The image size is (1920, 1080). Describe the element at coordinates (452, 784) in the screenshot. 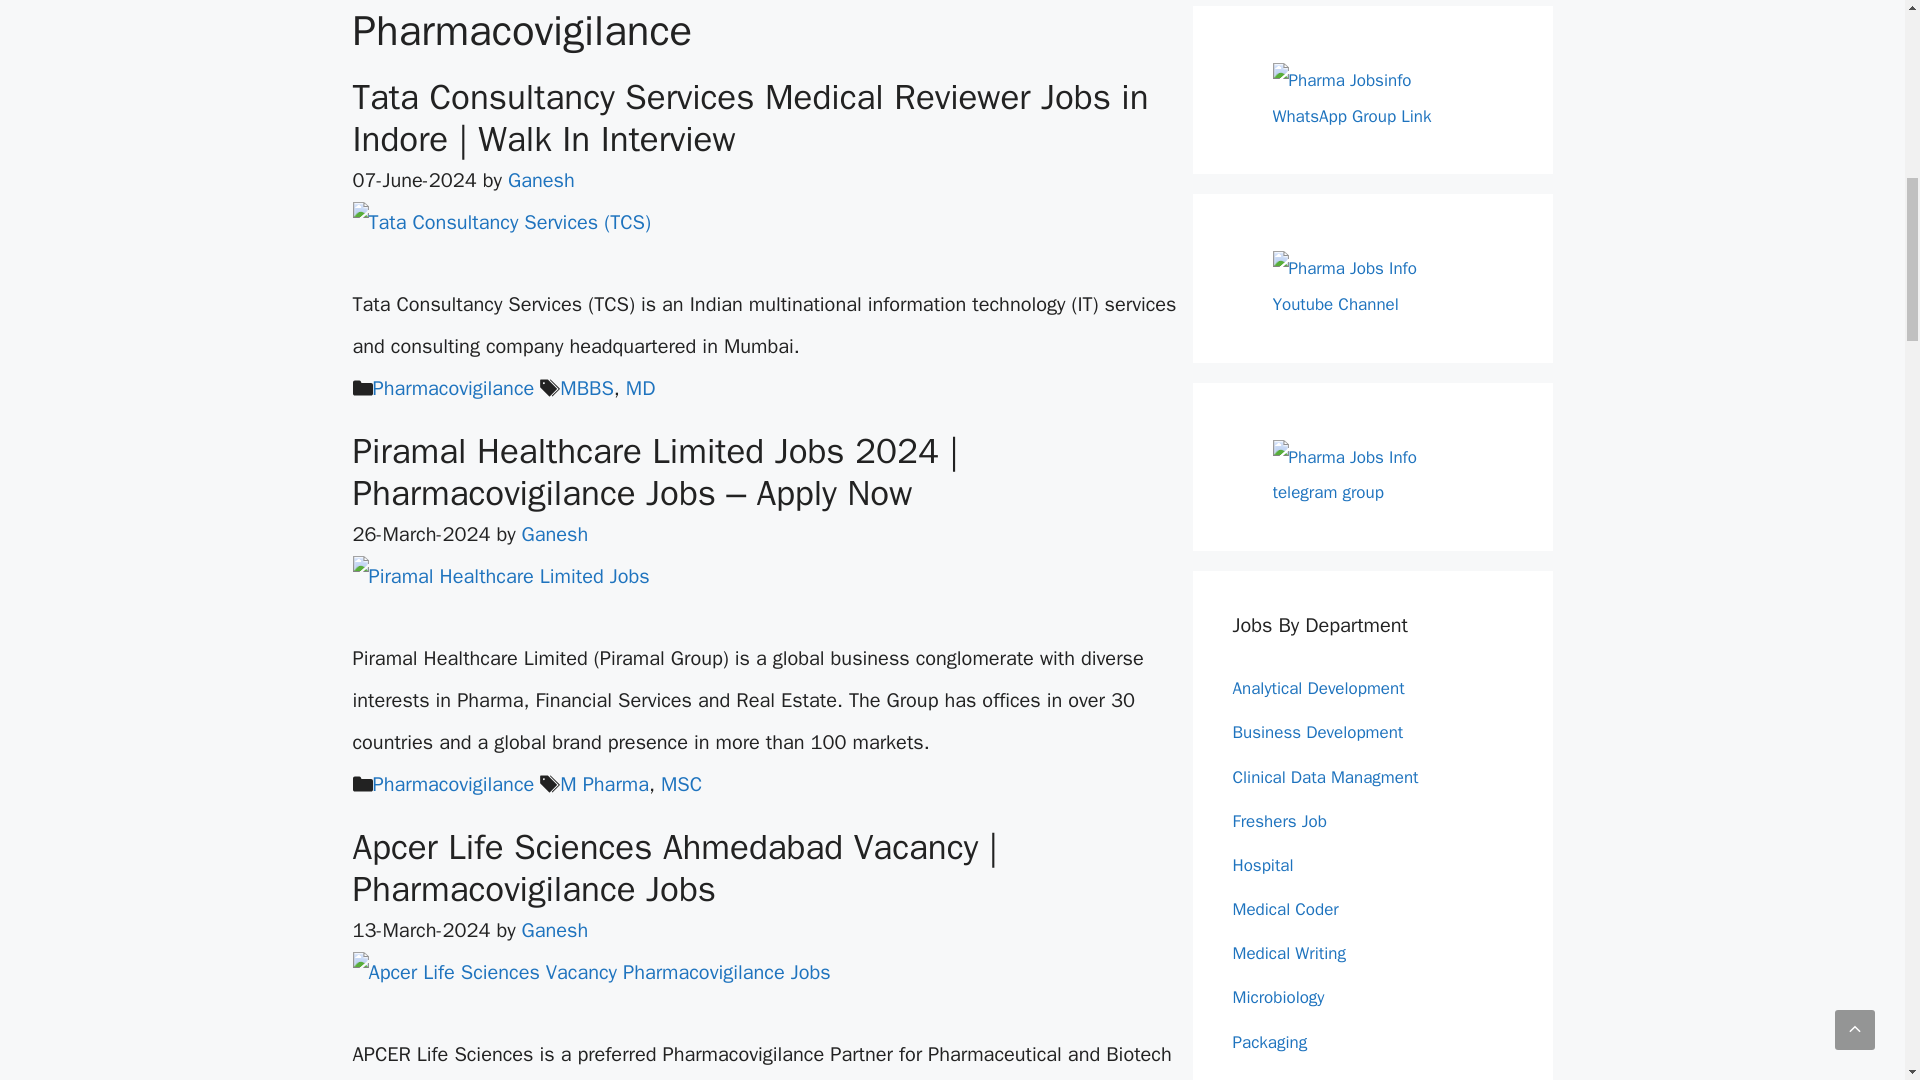

I see `Pharmacovigilance` at that location.